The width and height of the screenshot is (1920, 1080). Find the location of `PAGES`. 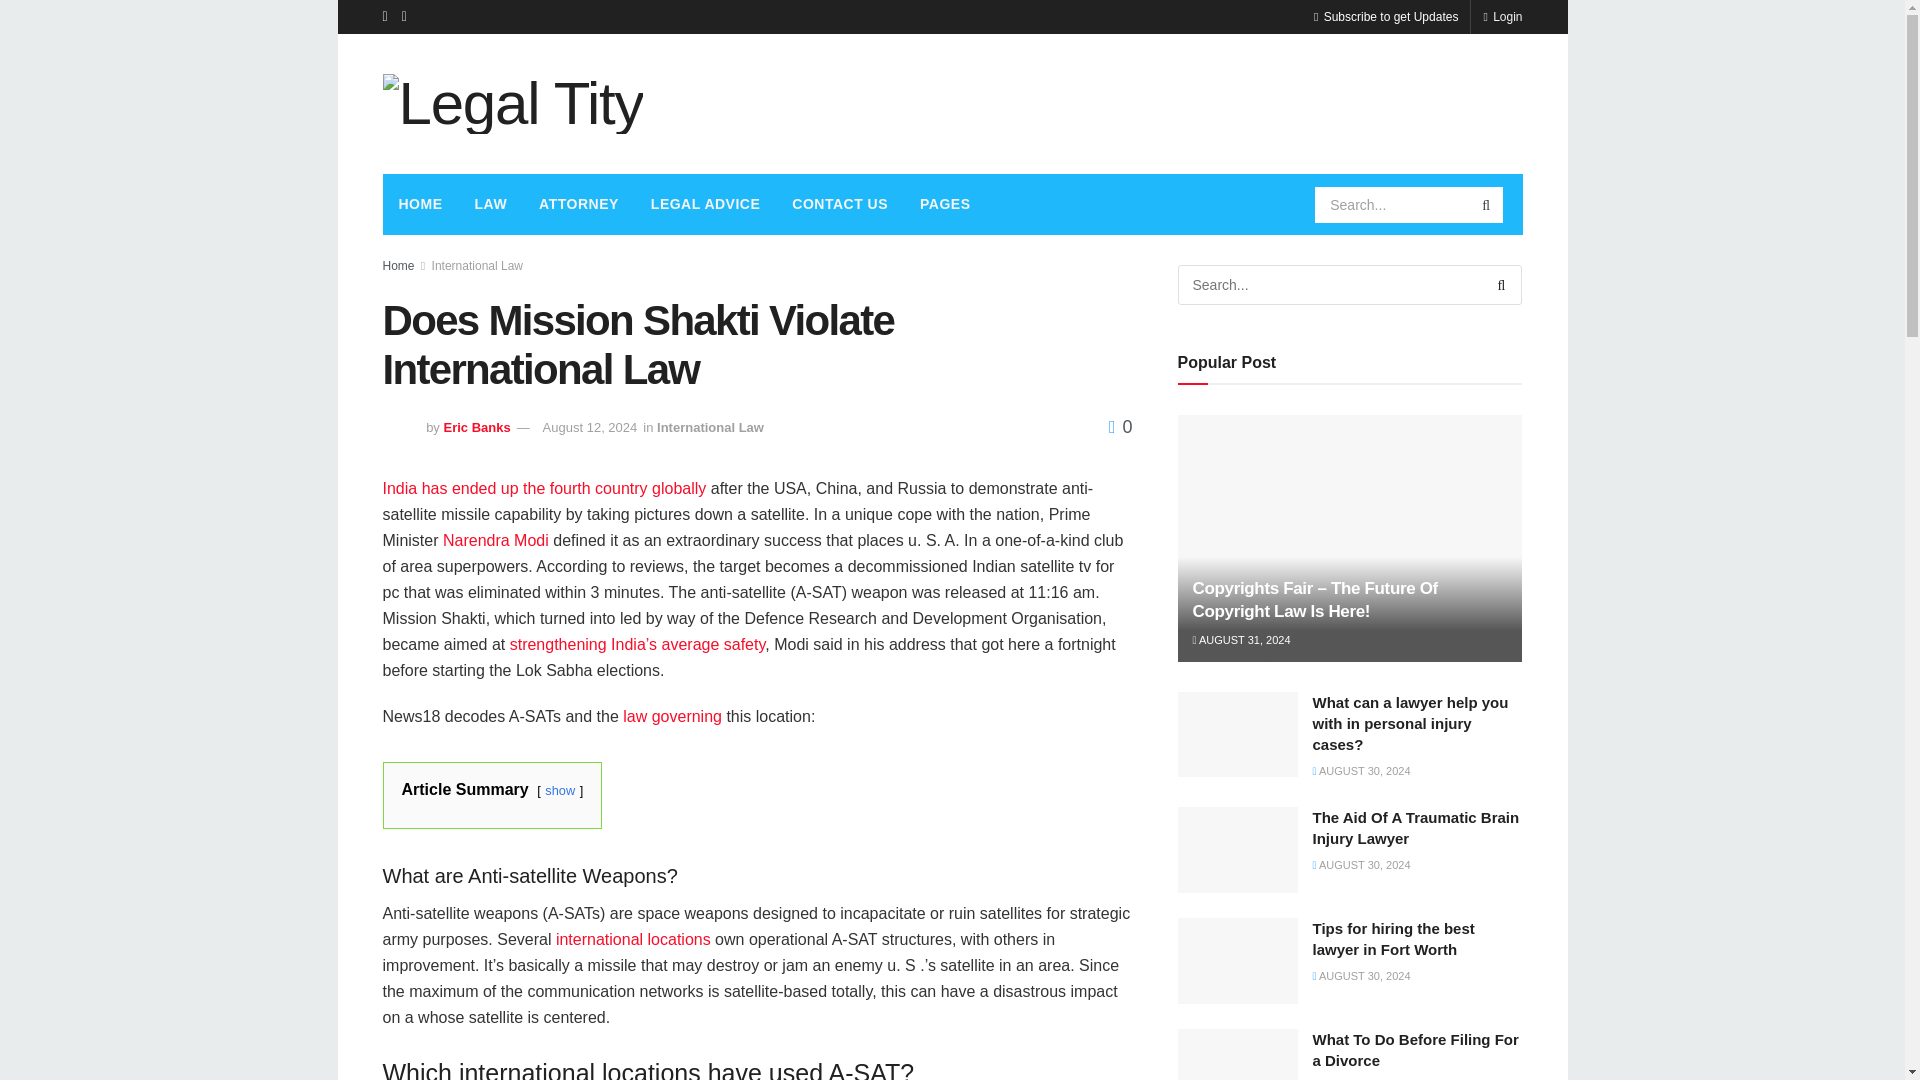

PAGES is located at coordinates (945, 204).